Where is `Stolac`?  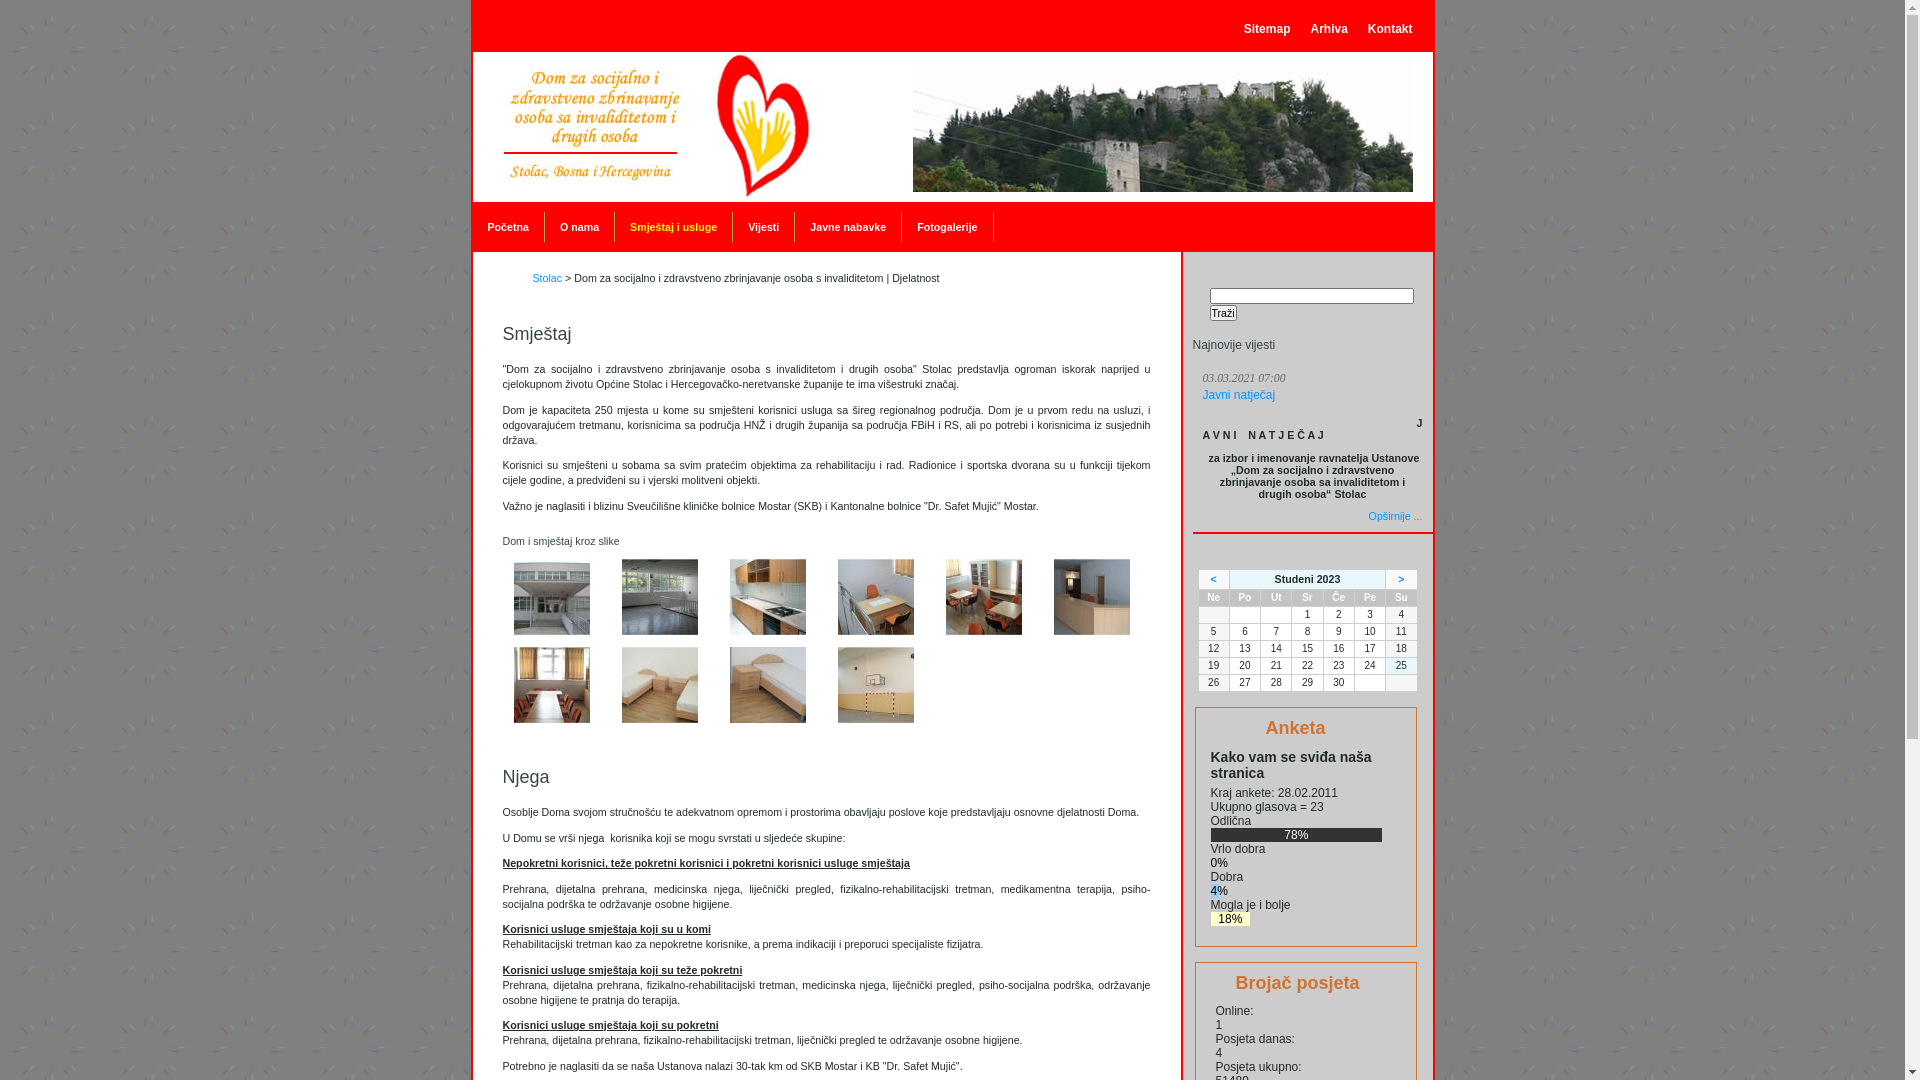 Stolac is located at coordinates (547, 278).